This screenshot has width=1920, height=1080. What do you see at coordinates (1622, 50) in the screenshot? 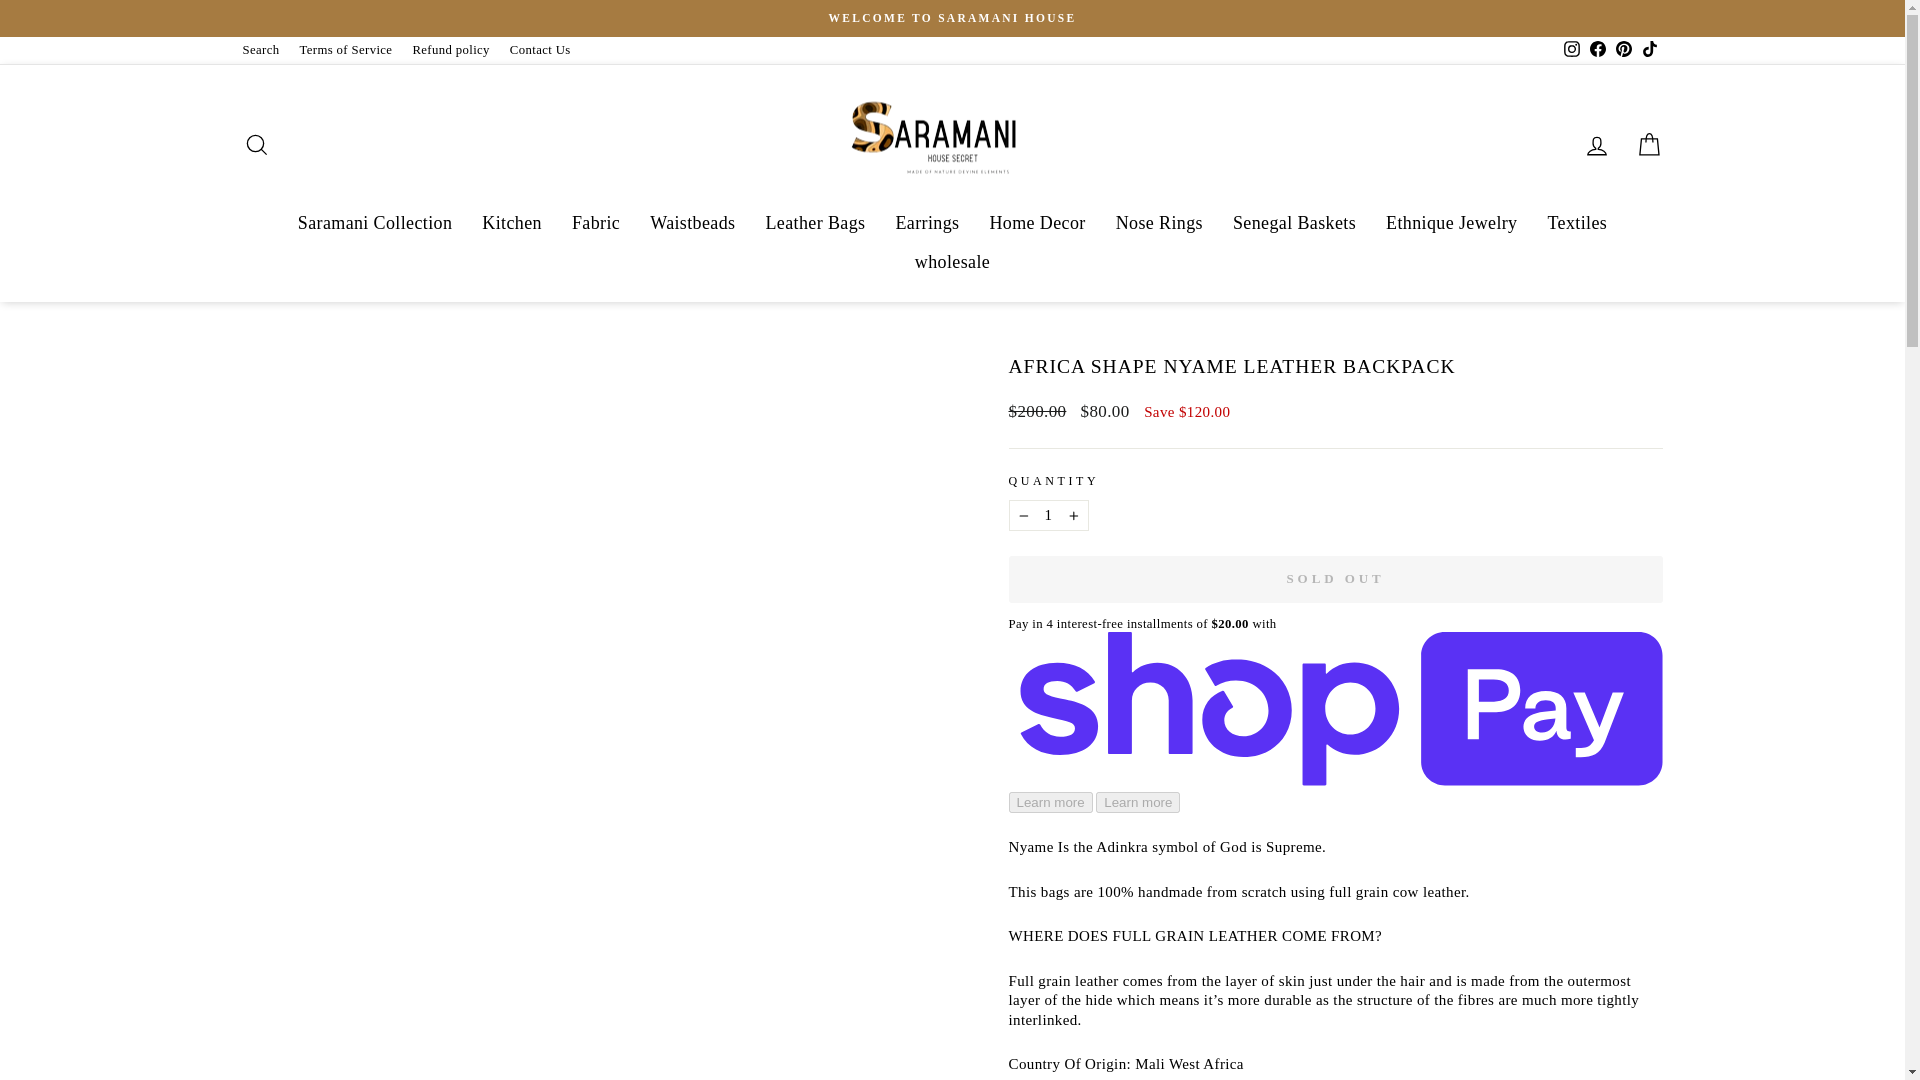
I see `SARAMANI HOUSE  on Pinterest` at bounding box center [1622, 50].